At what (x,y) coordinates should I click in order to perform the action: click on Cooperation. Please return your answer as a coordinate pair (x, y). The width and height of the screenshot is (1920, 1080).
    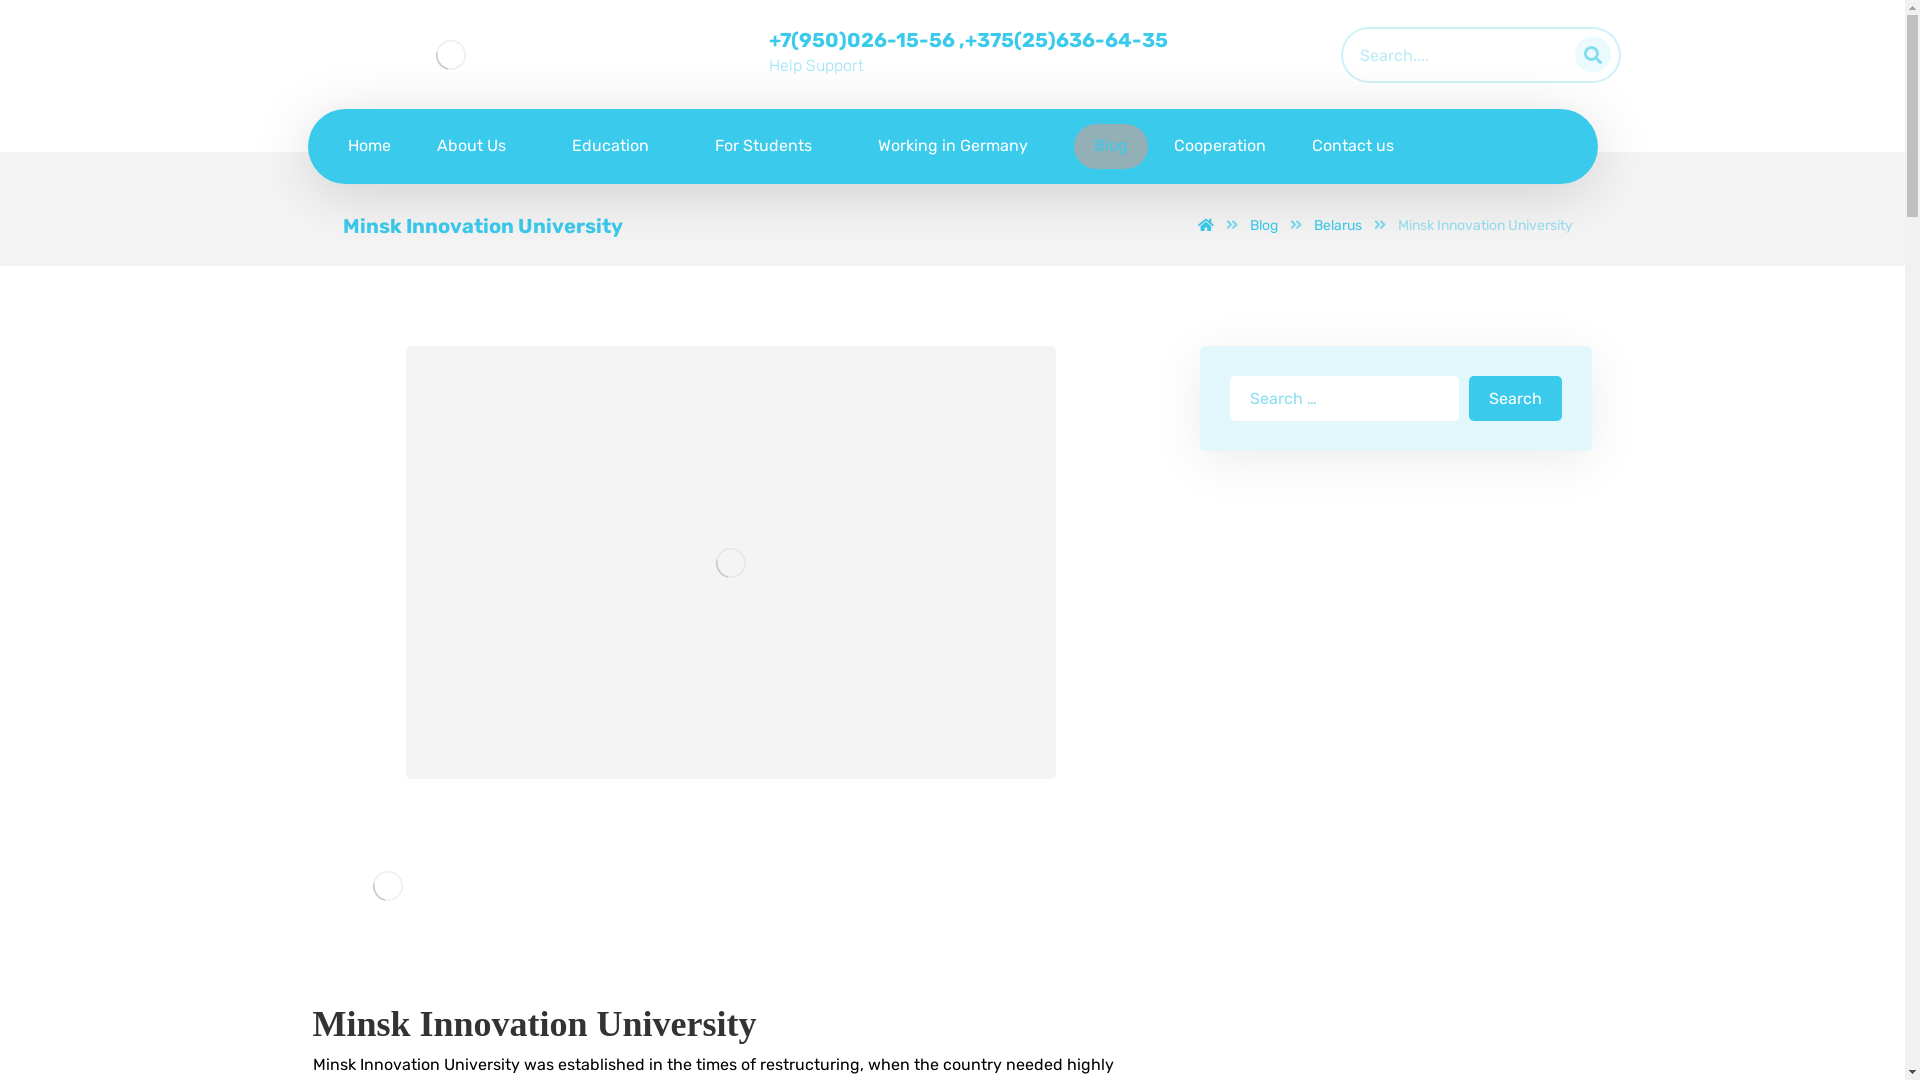
    Looking at the image, I should click on (1220, 146).